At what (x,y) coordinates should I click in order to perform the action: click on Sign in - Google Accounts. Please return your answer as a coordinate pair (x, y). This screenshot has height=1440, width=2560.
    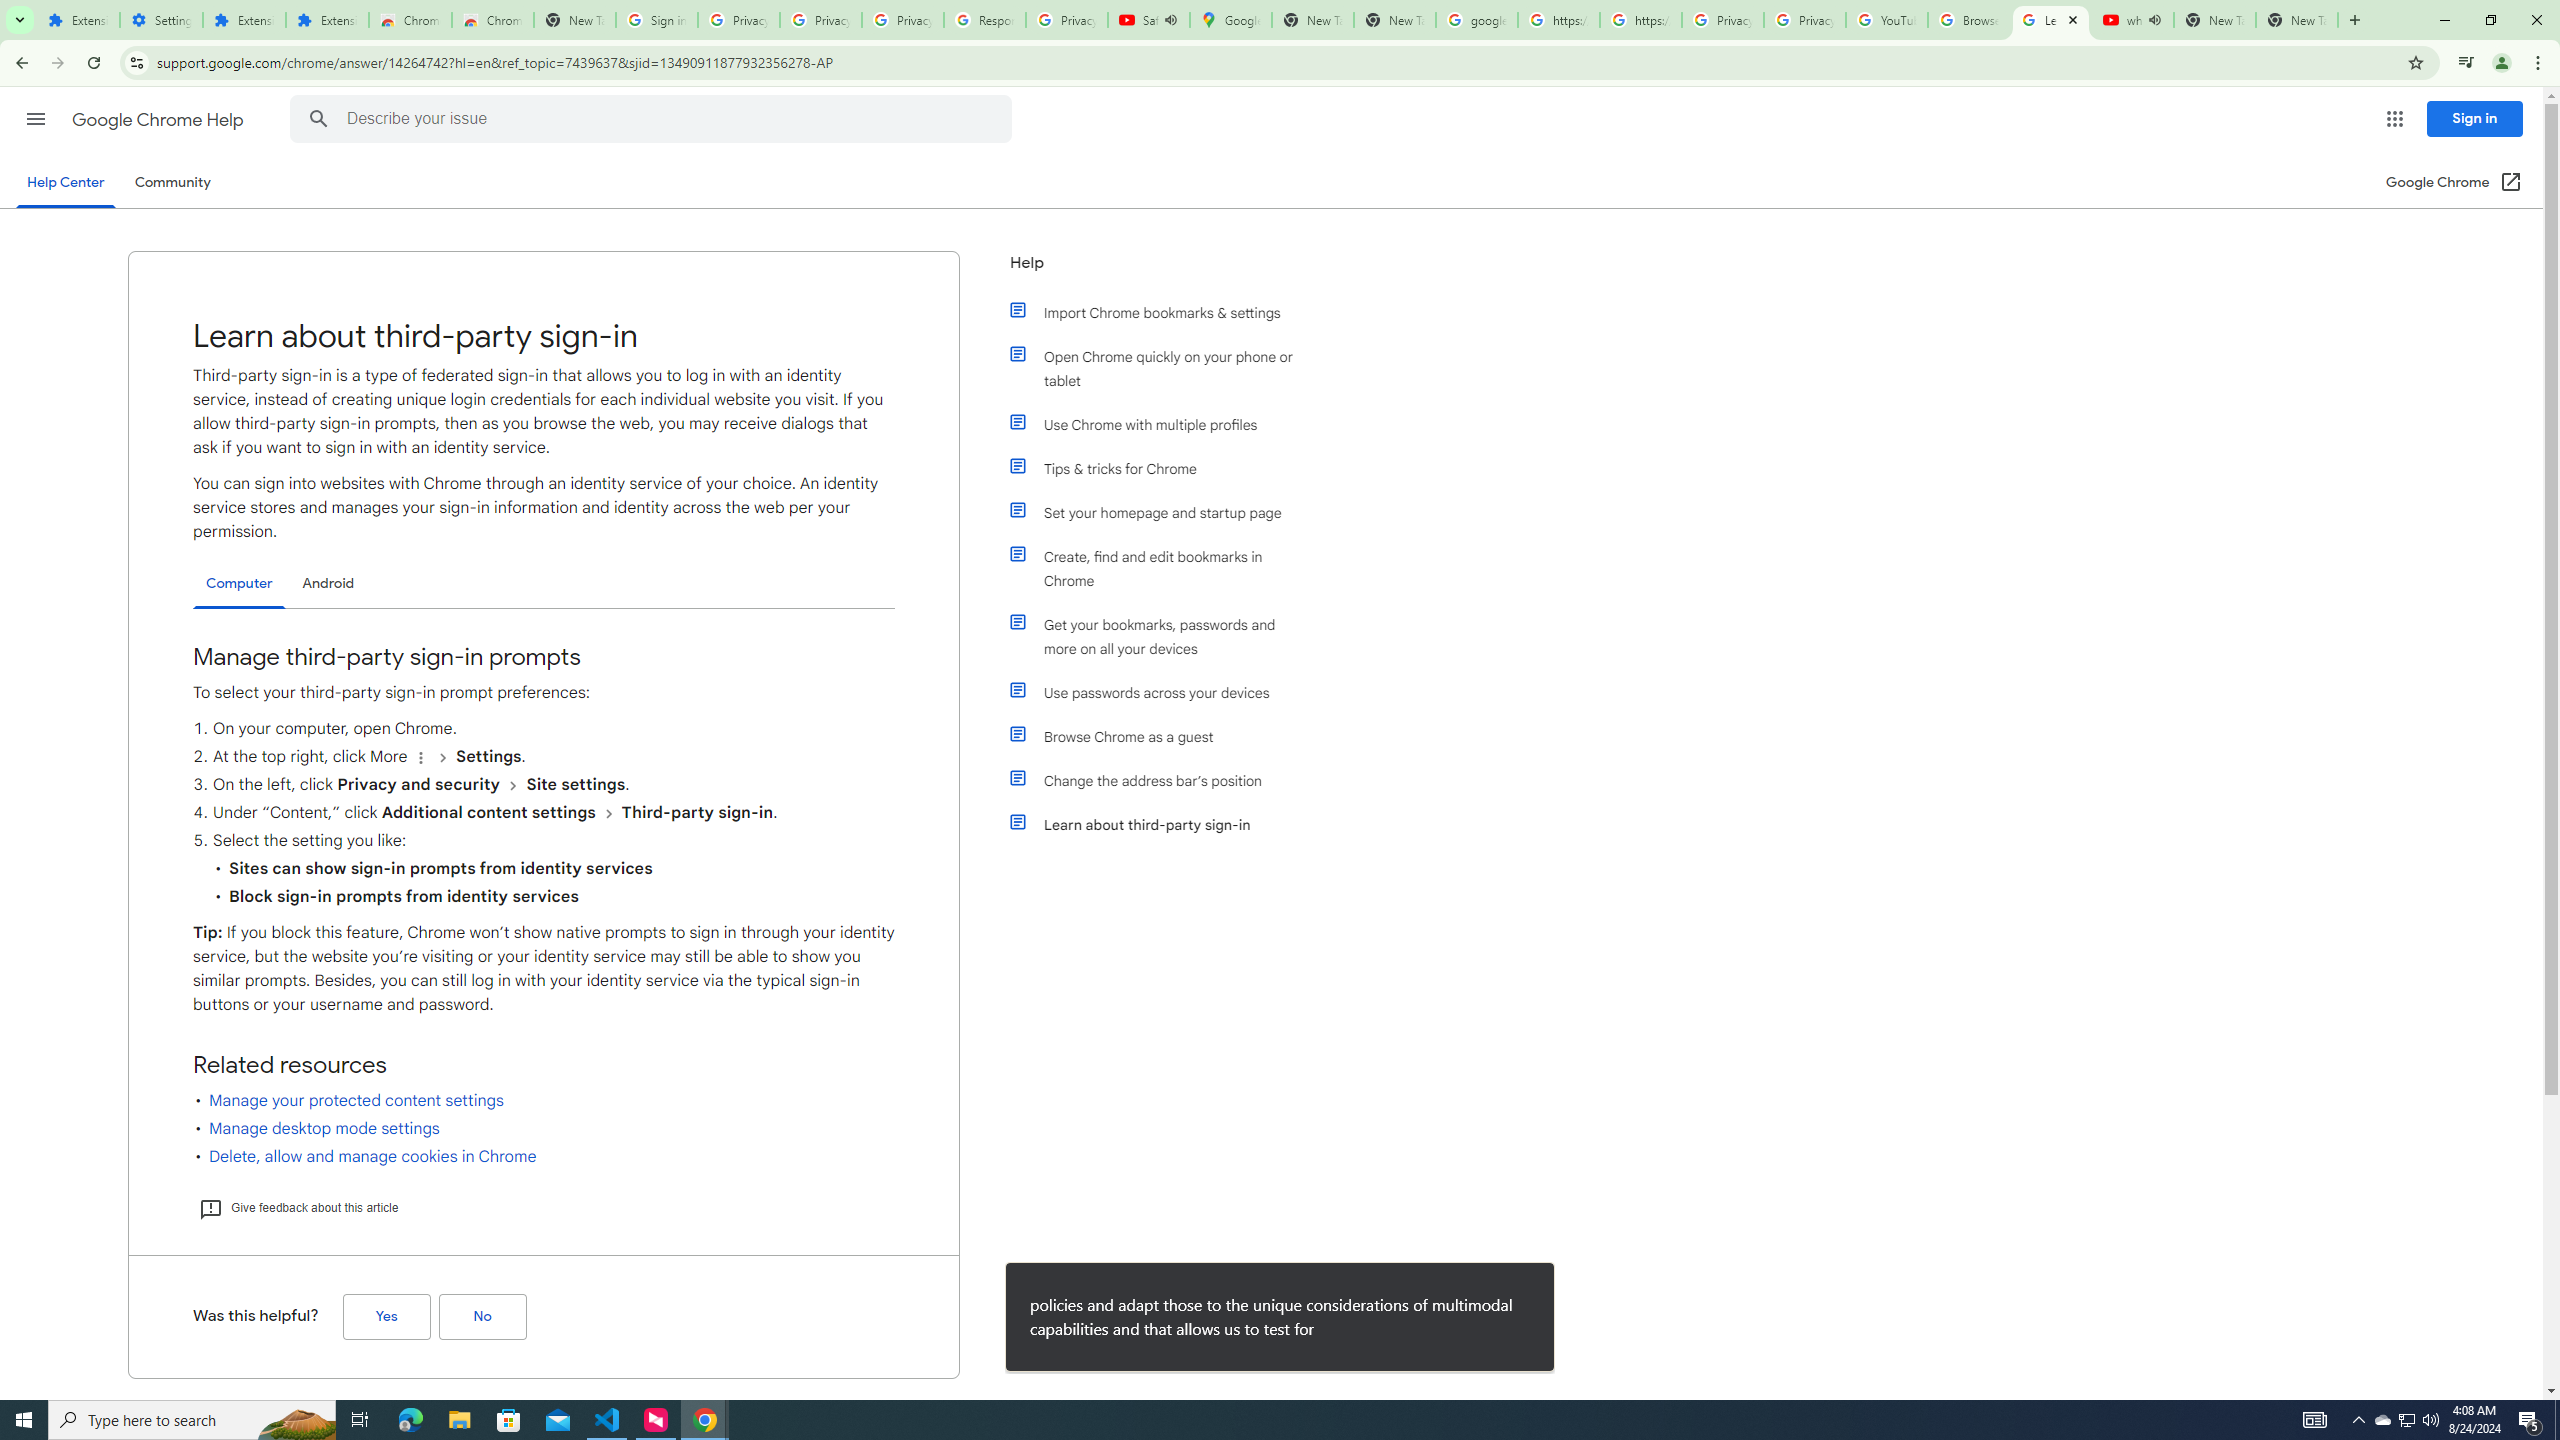
    Looking at the image, I should click on (656, 20).